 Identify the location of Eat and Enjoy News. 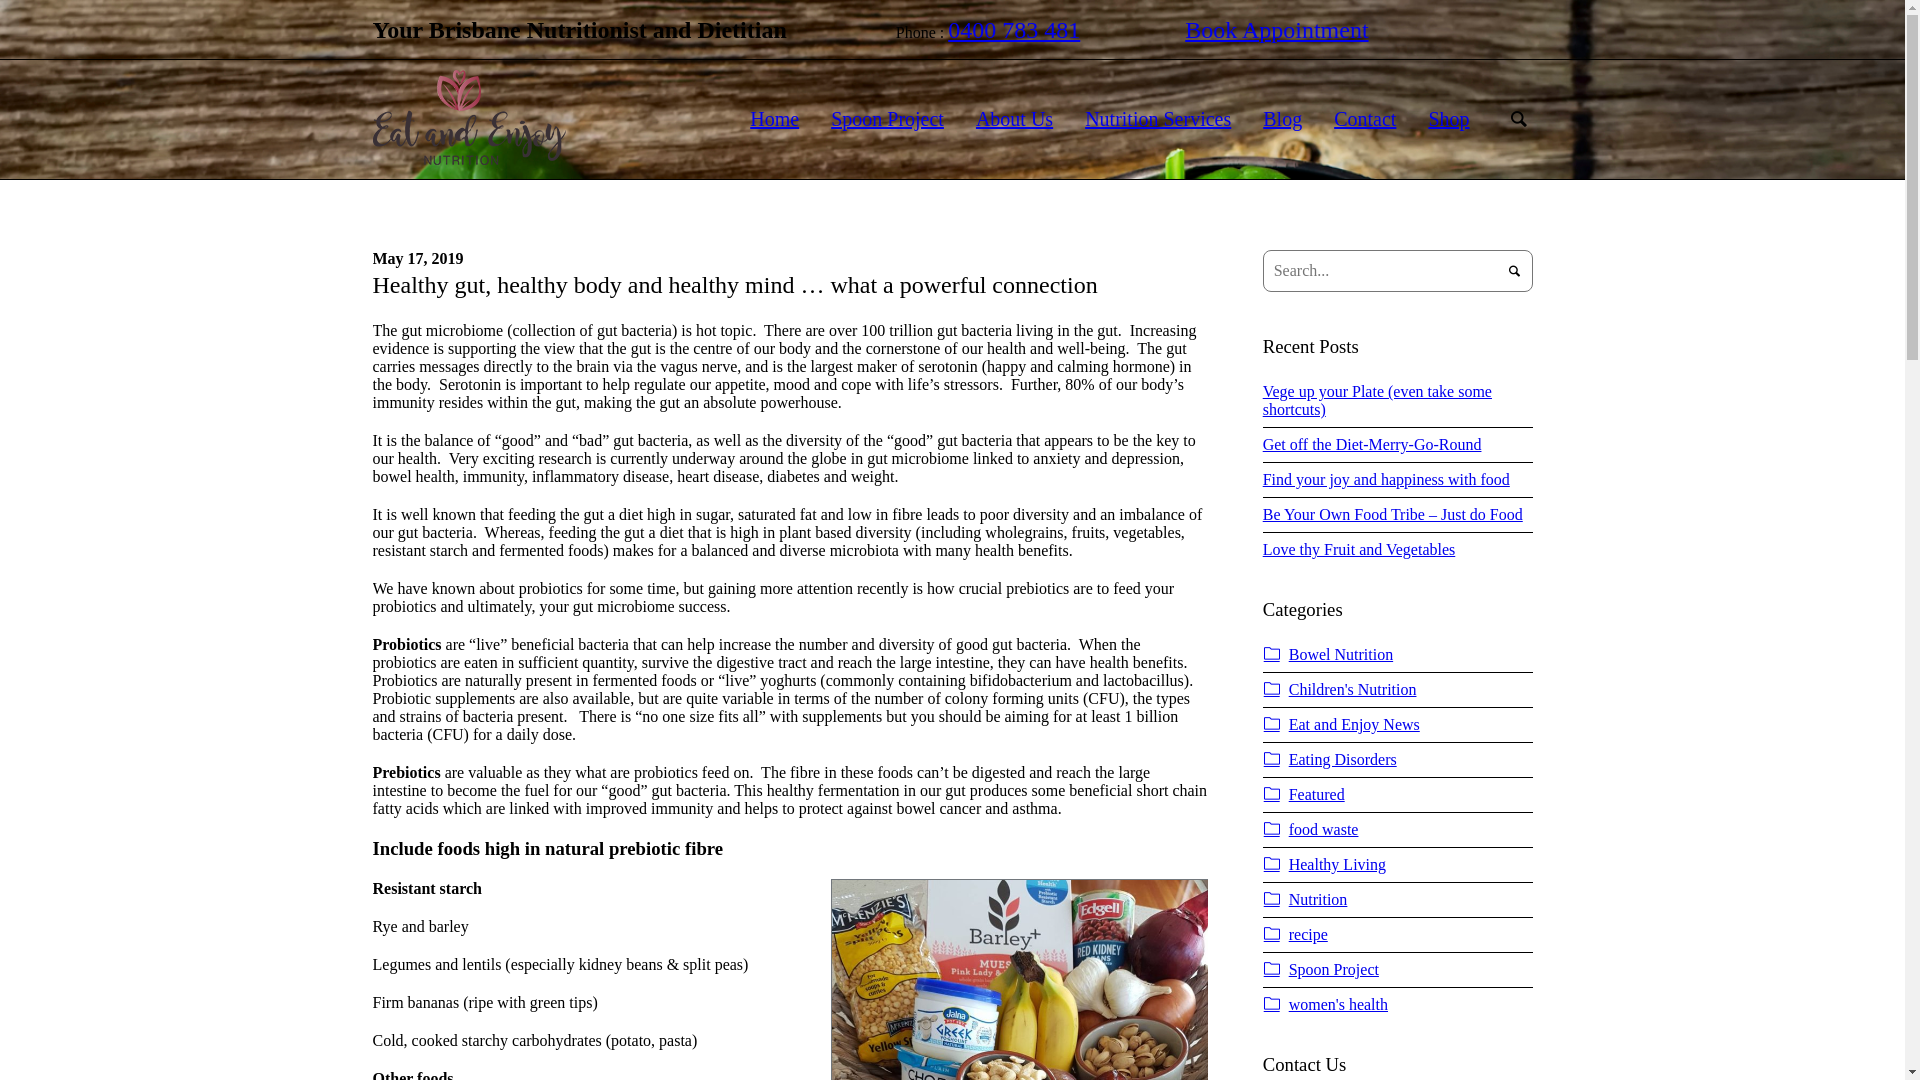
(1352, 724).